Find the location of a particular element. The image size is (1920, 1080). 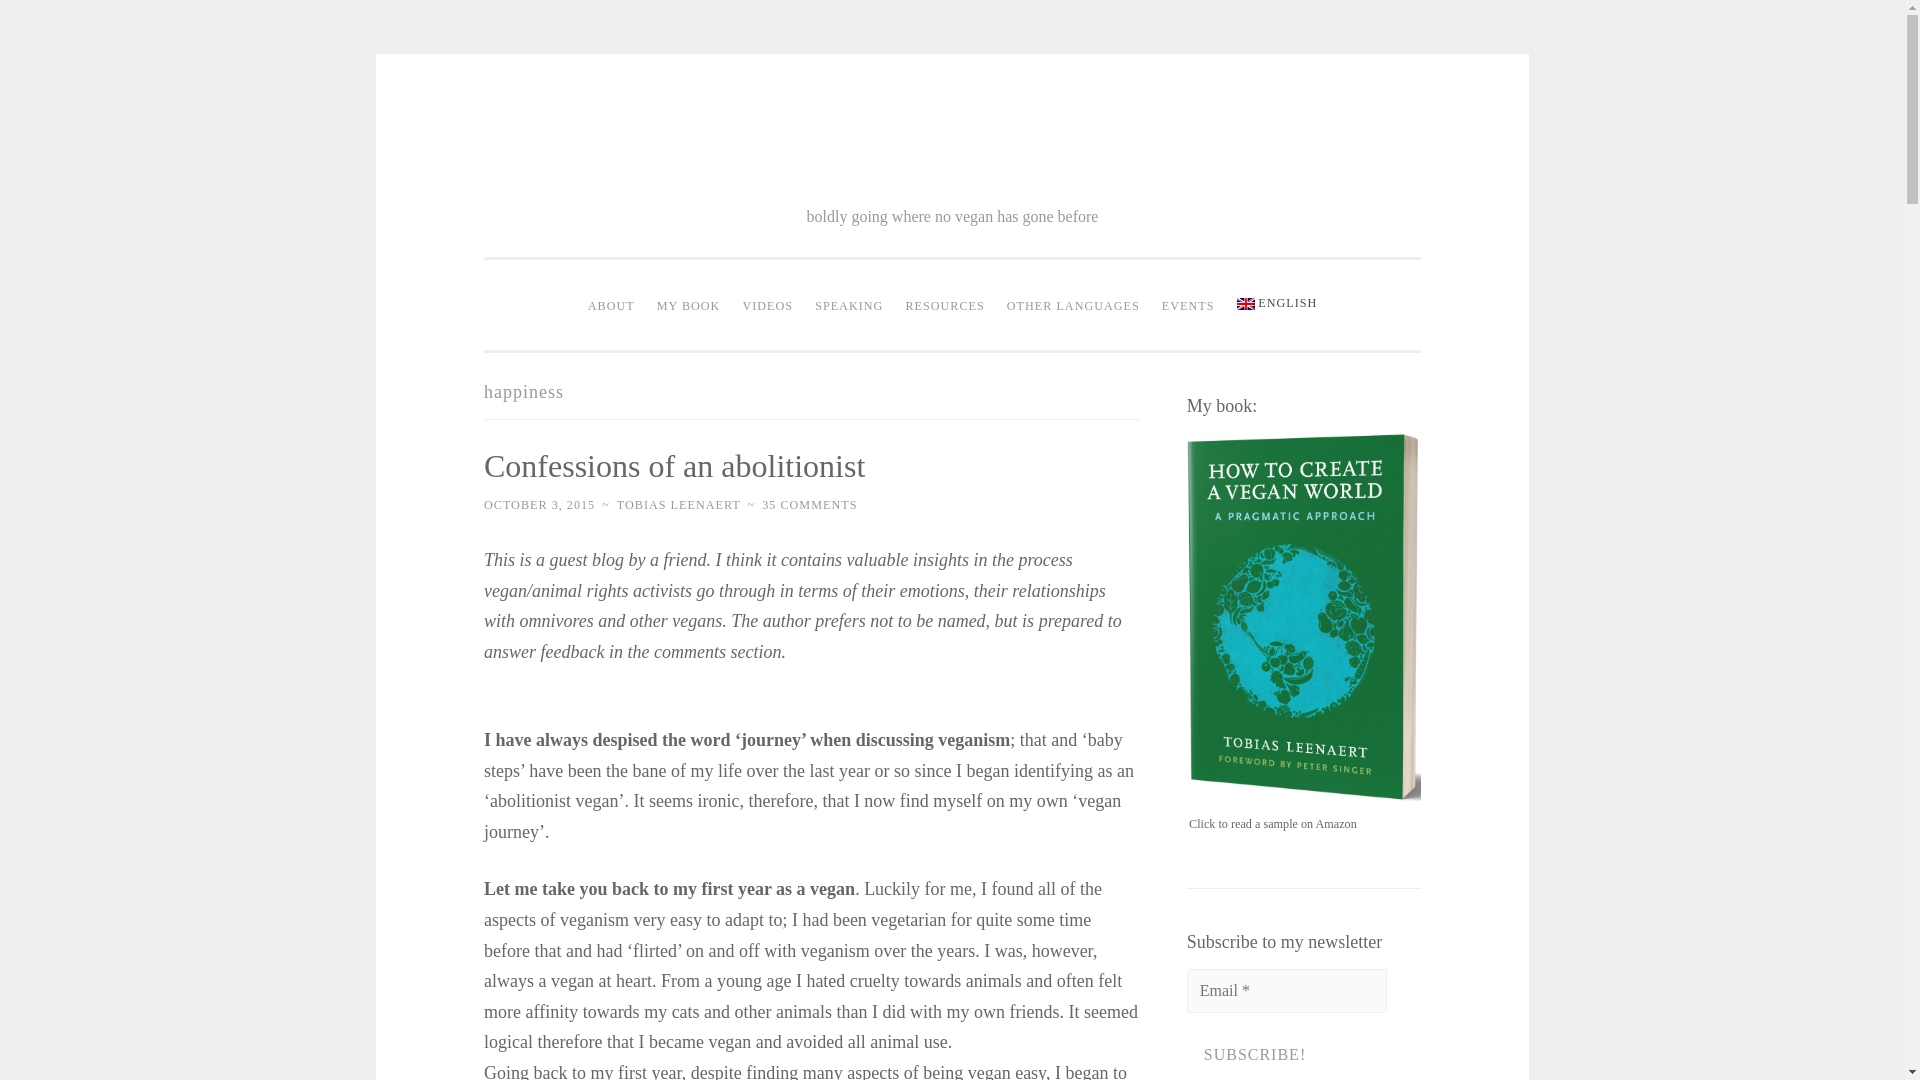

Email is located at coordinates (1286, 990).